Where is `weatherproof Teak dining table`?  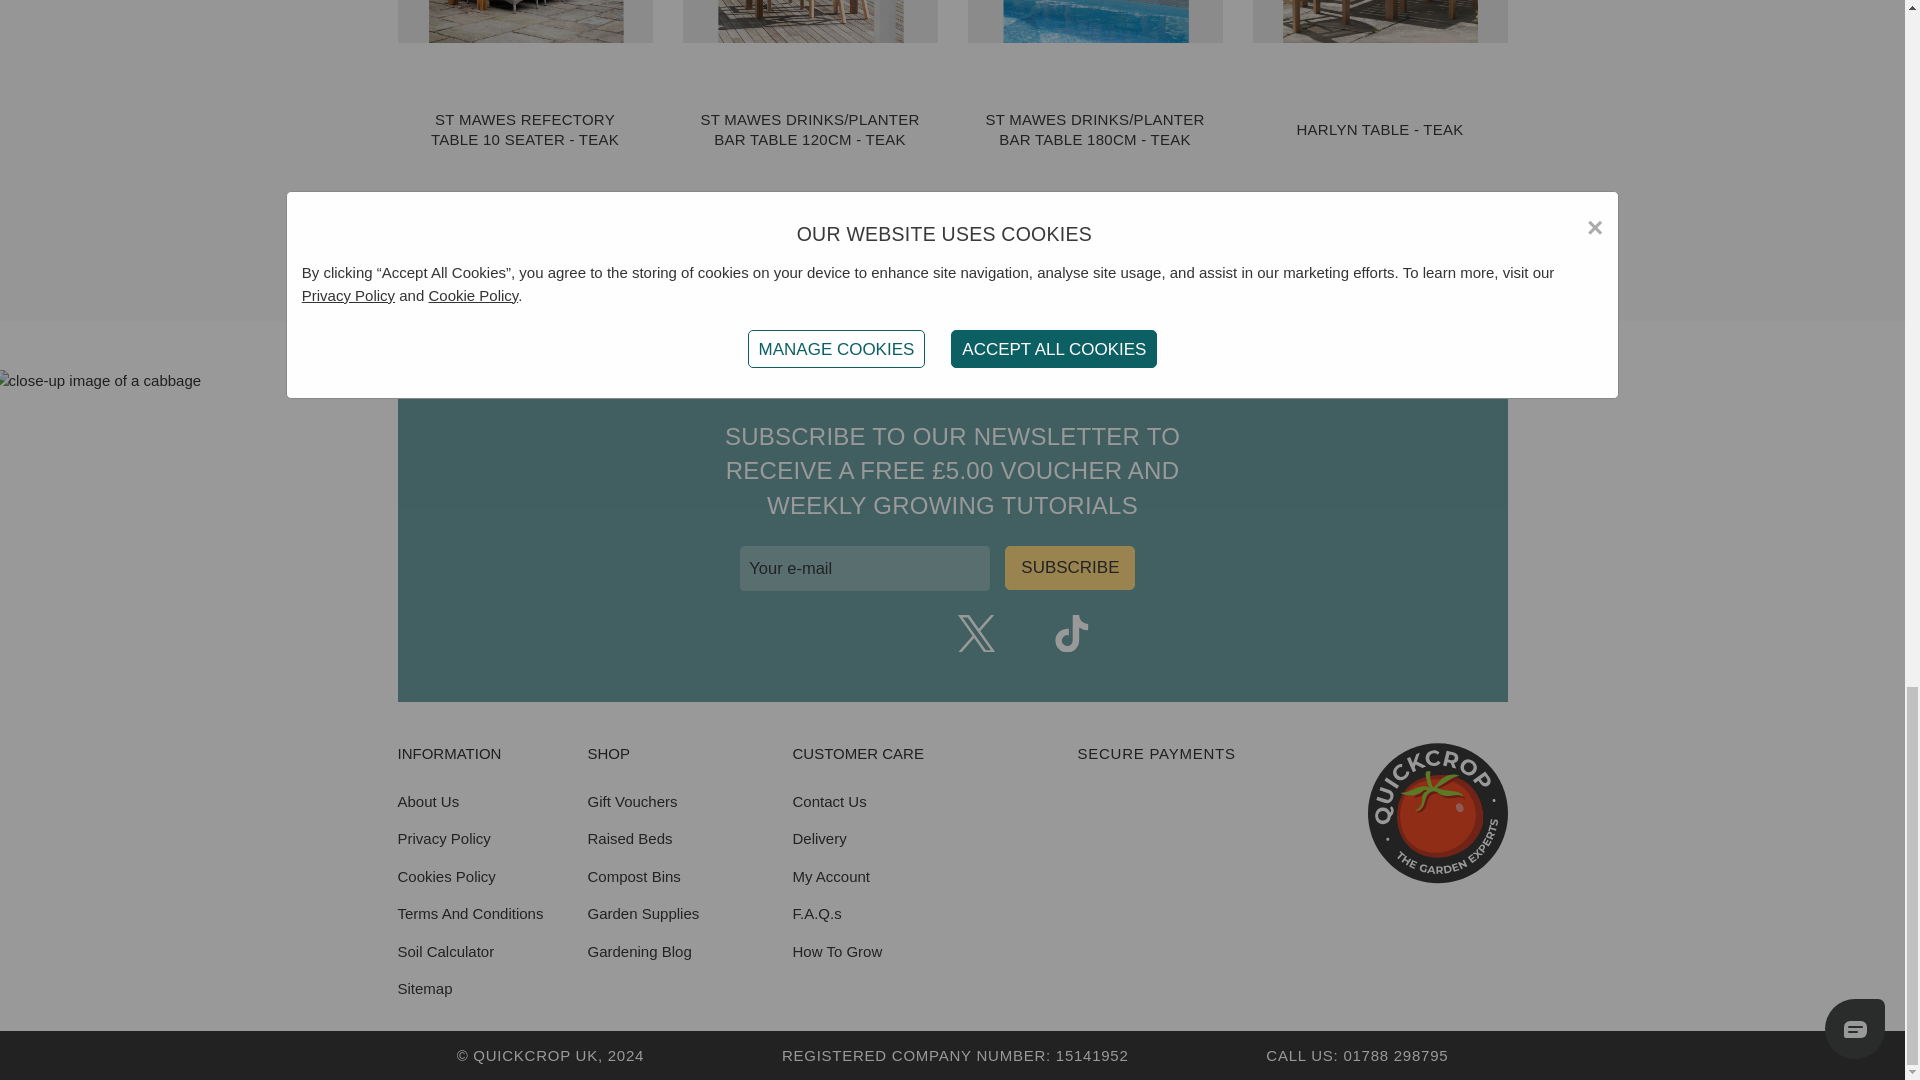
weatherproof Teak dining table is located at coordinates (1379, 22).